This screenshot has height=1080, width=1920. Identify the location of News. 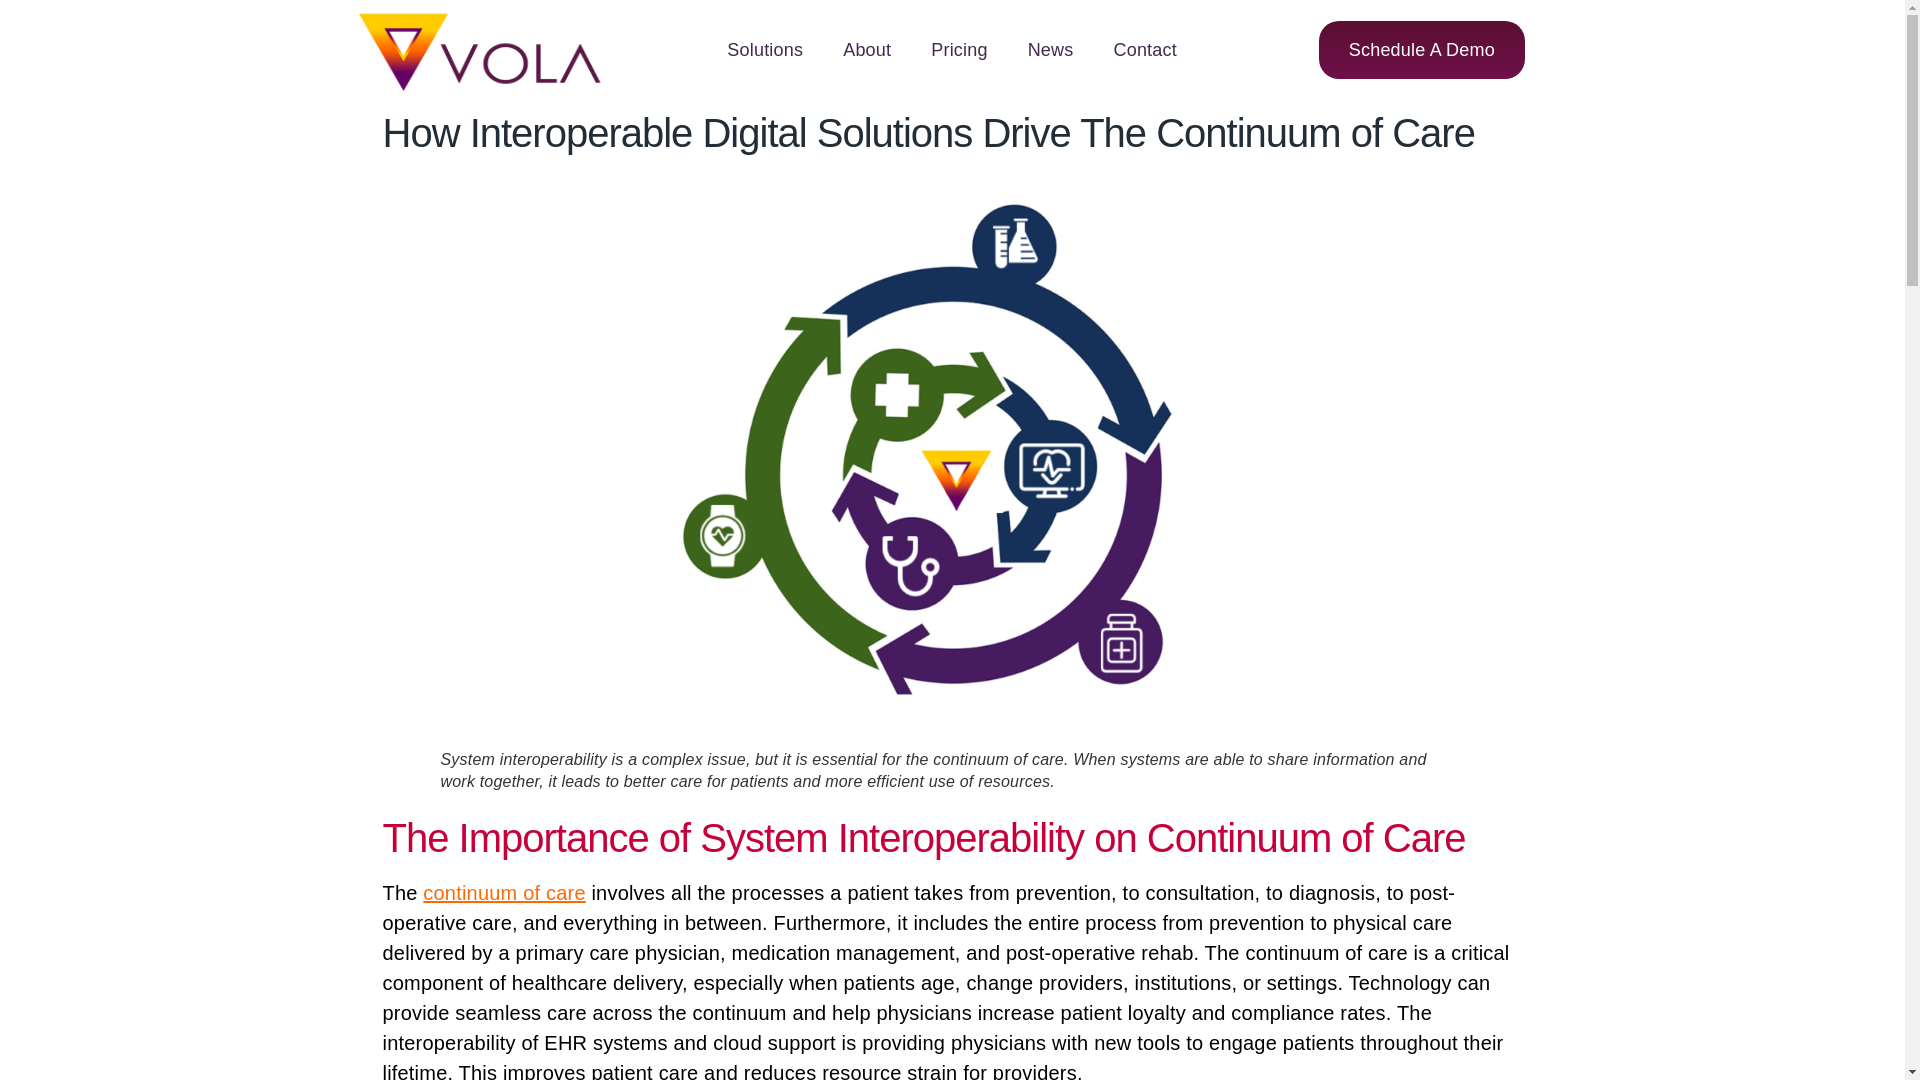
(1051, 50).